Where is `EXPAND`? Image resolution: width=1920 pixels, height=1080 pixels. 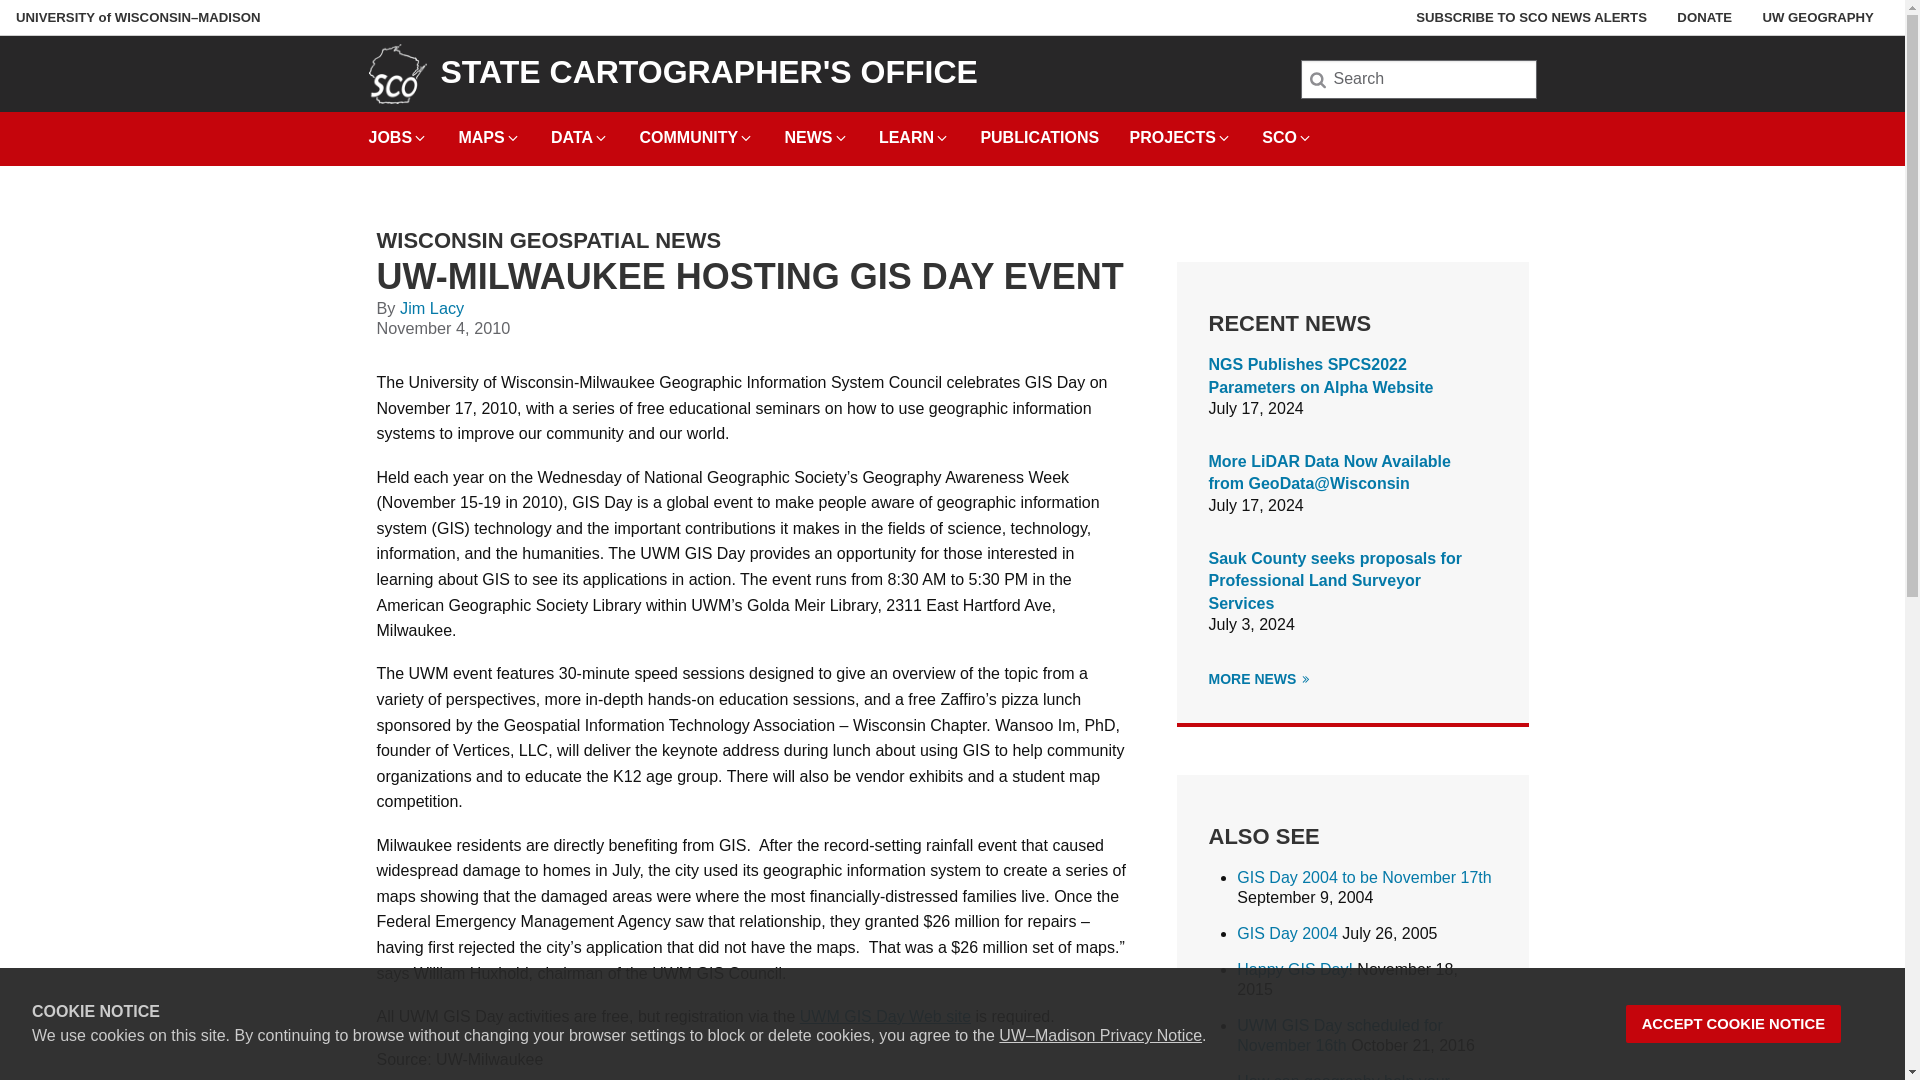 EXPAND is located at coordinates (600, 137).